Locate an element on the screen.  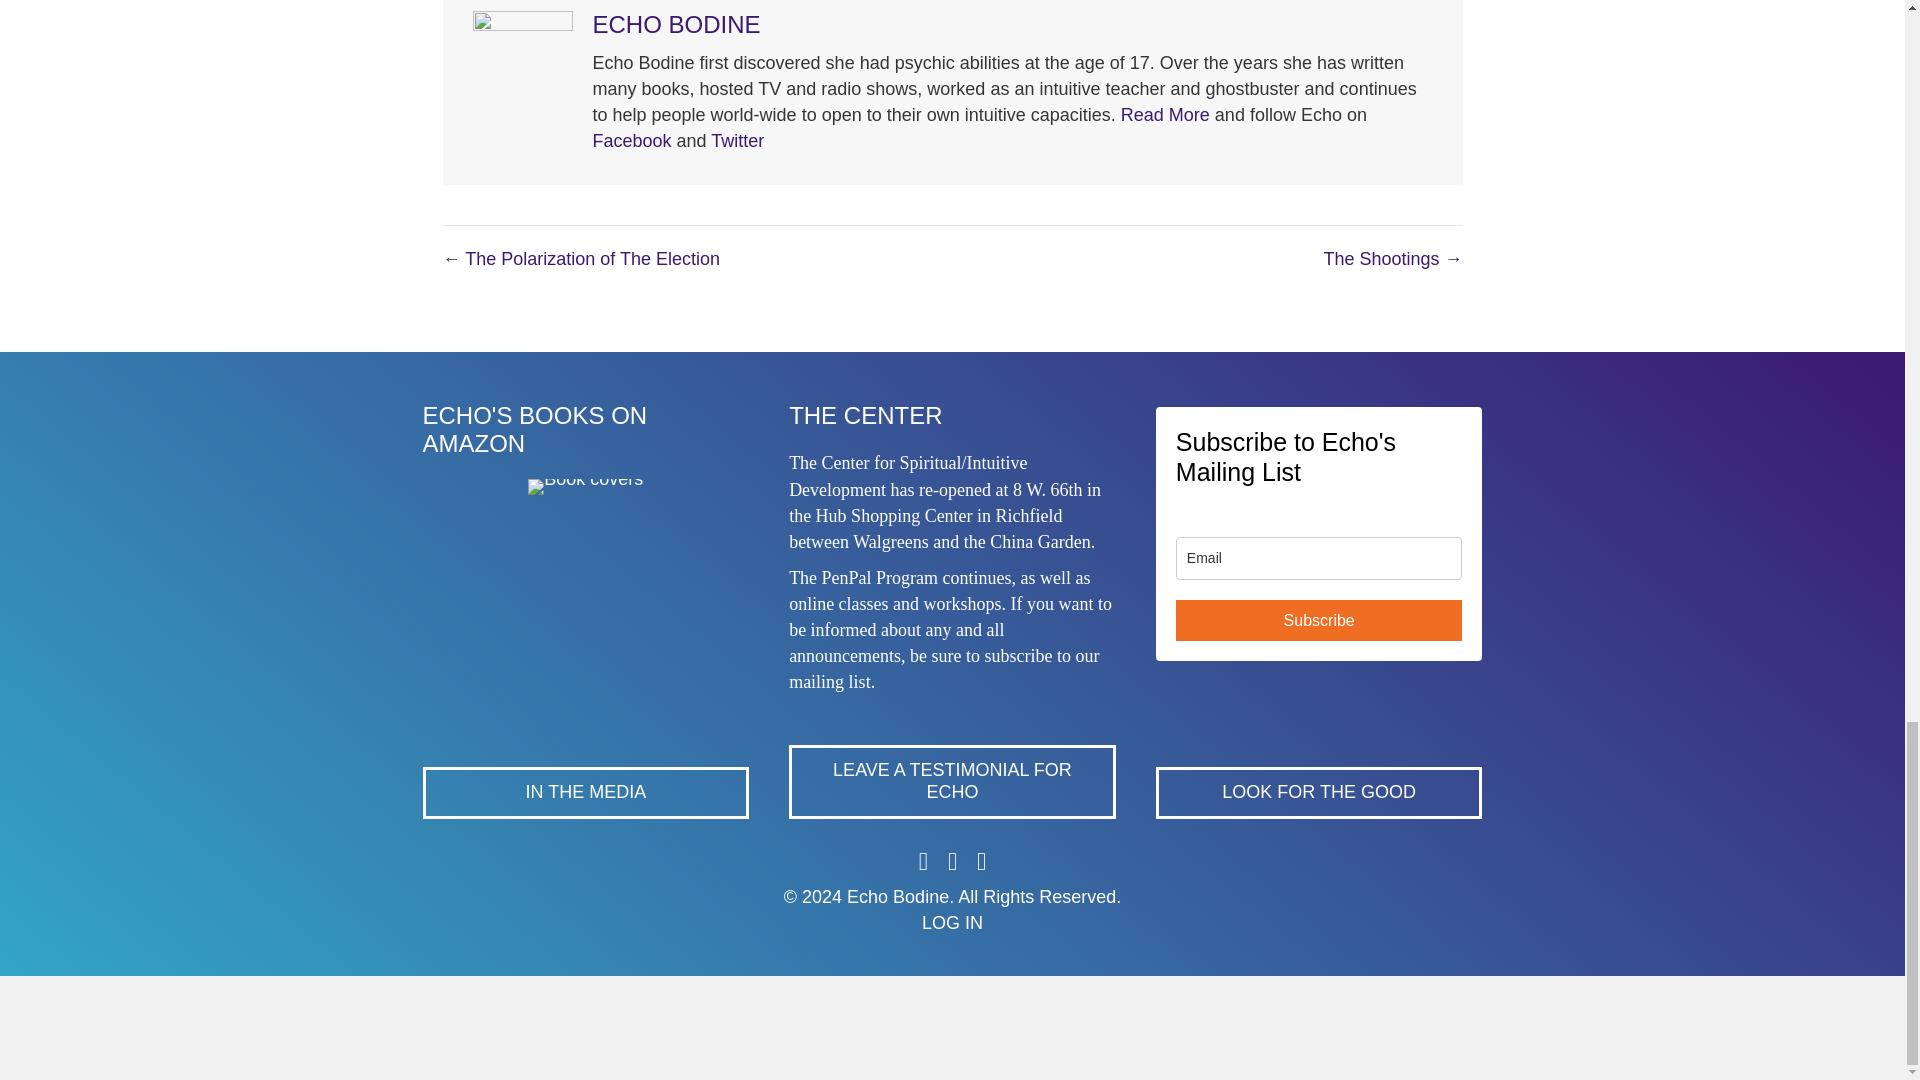
IN THE MEDIA is located at coordinates (585, 792).